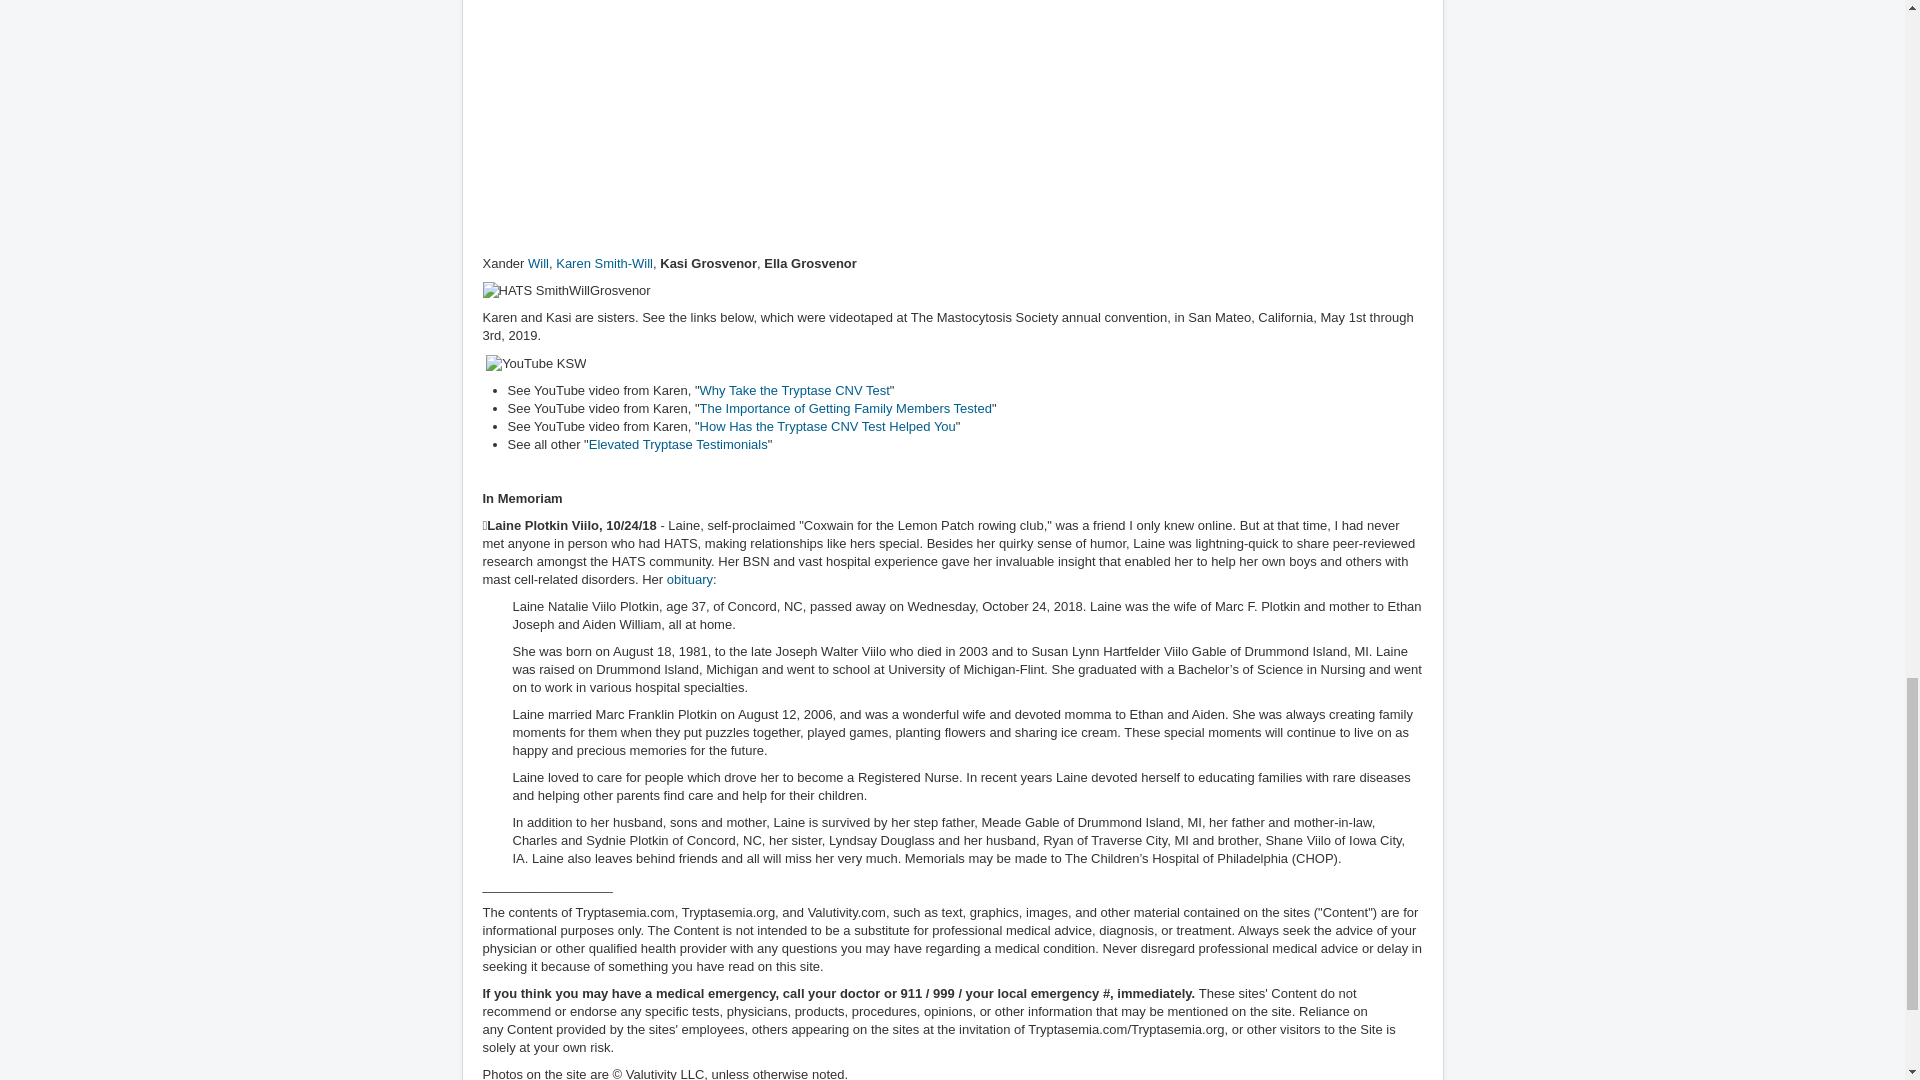 This screenshot has height=1080, width=1920. What do you see at coordinates (602, 263) in the screenshot?
I see ` Karen Smith-Will` at bounding box center [602, 263].